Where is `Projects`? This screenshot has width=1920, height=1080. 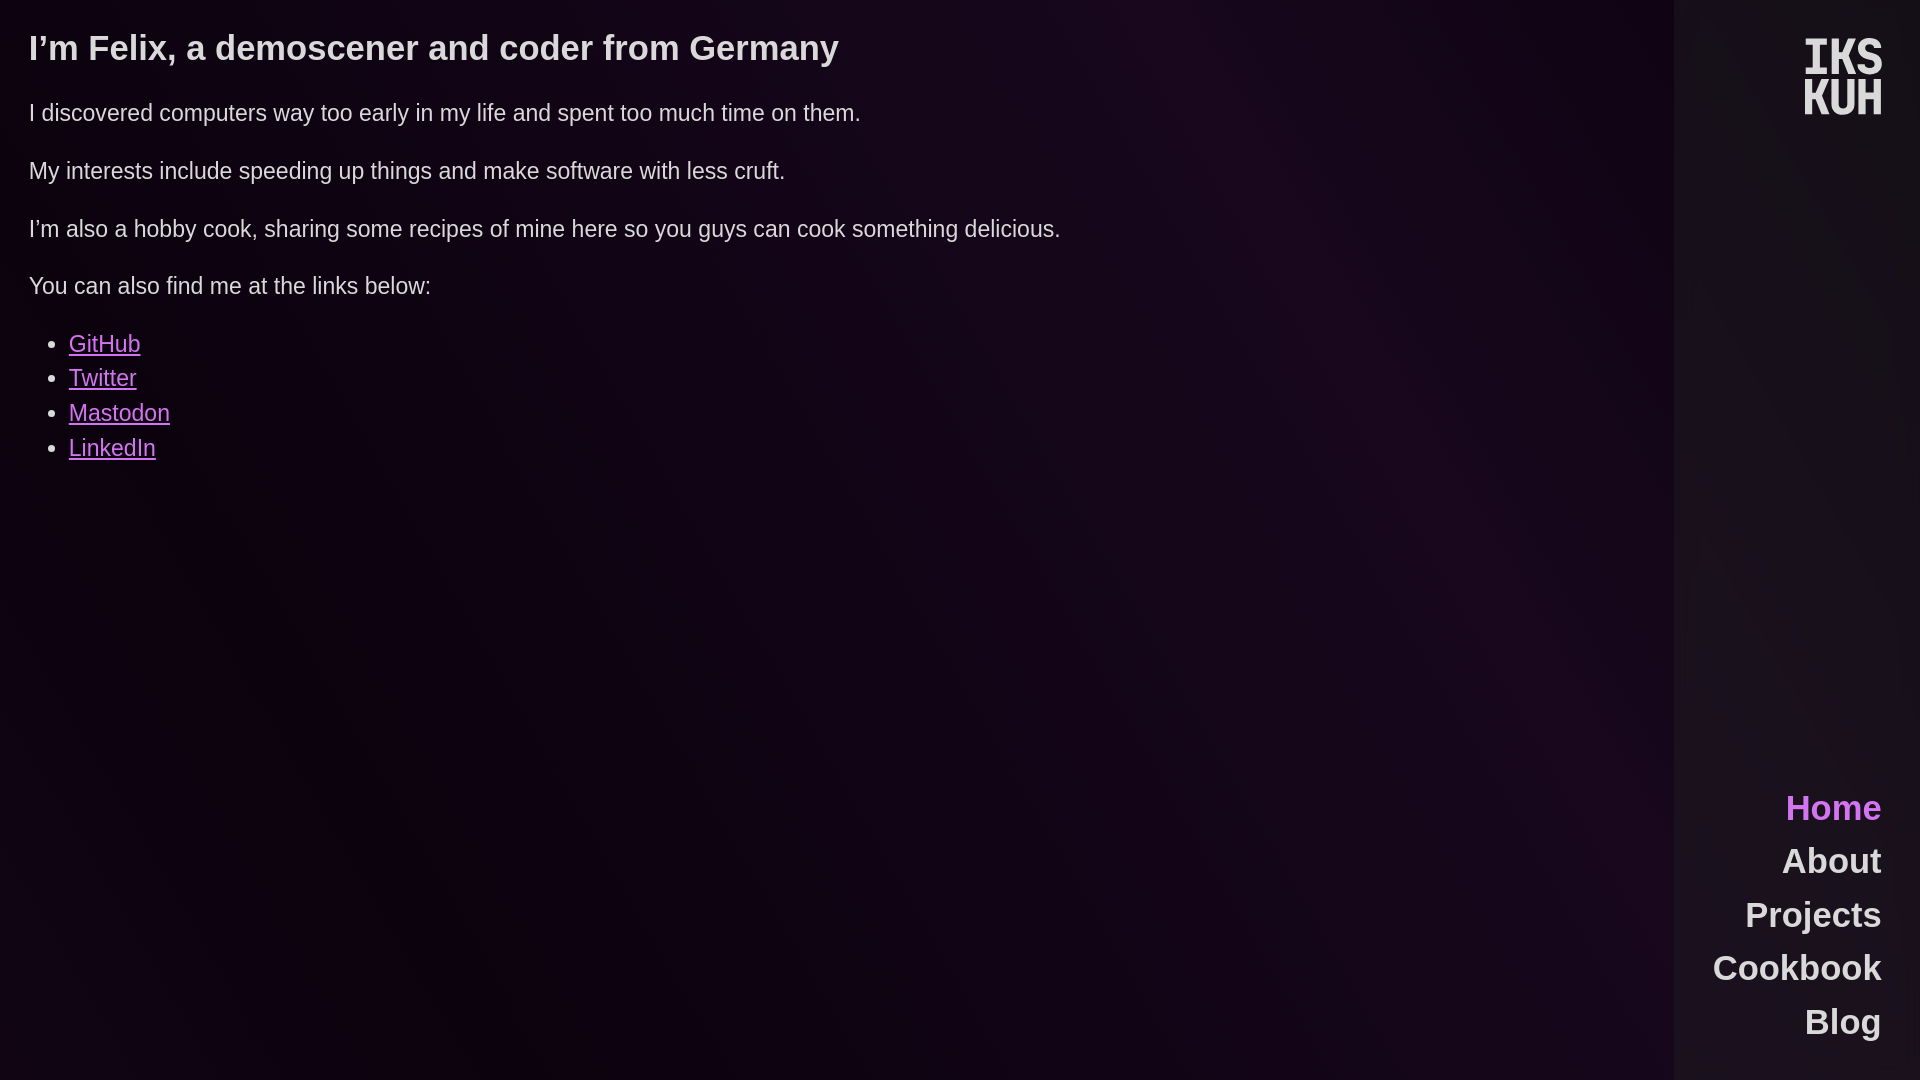
Projects is located at coordinates (1813, 916).